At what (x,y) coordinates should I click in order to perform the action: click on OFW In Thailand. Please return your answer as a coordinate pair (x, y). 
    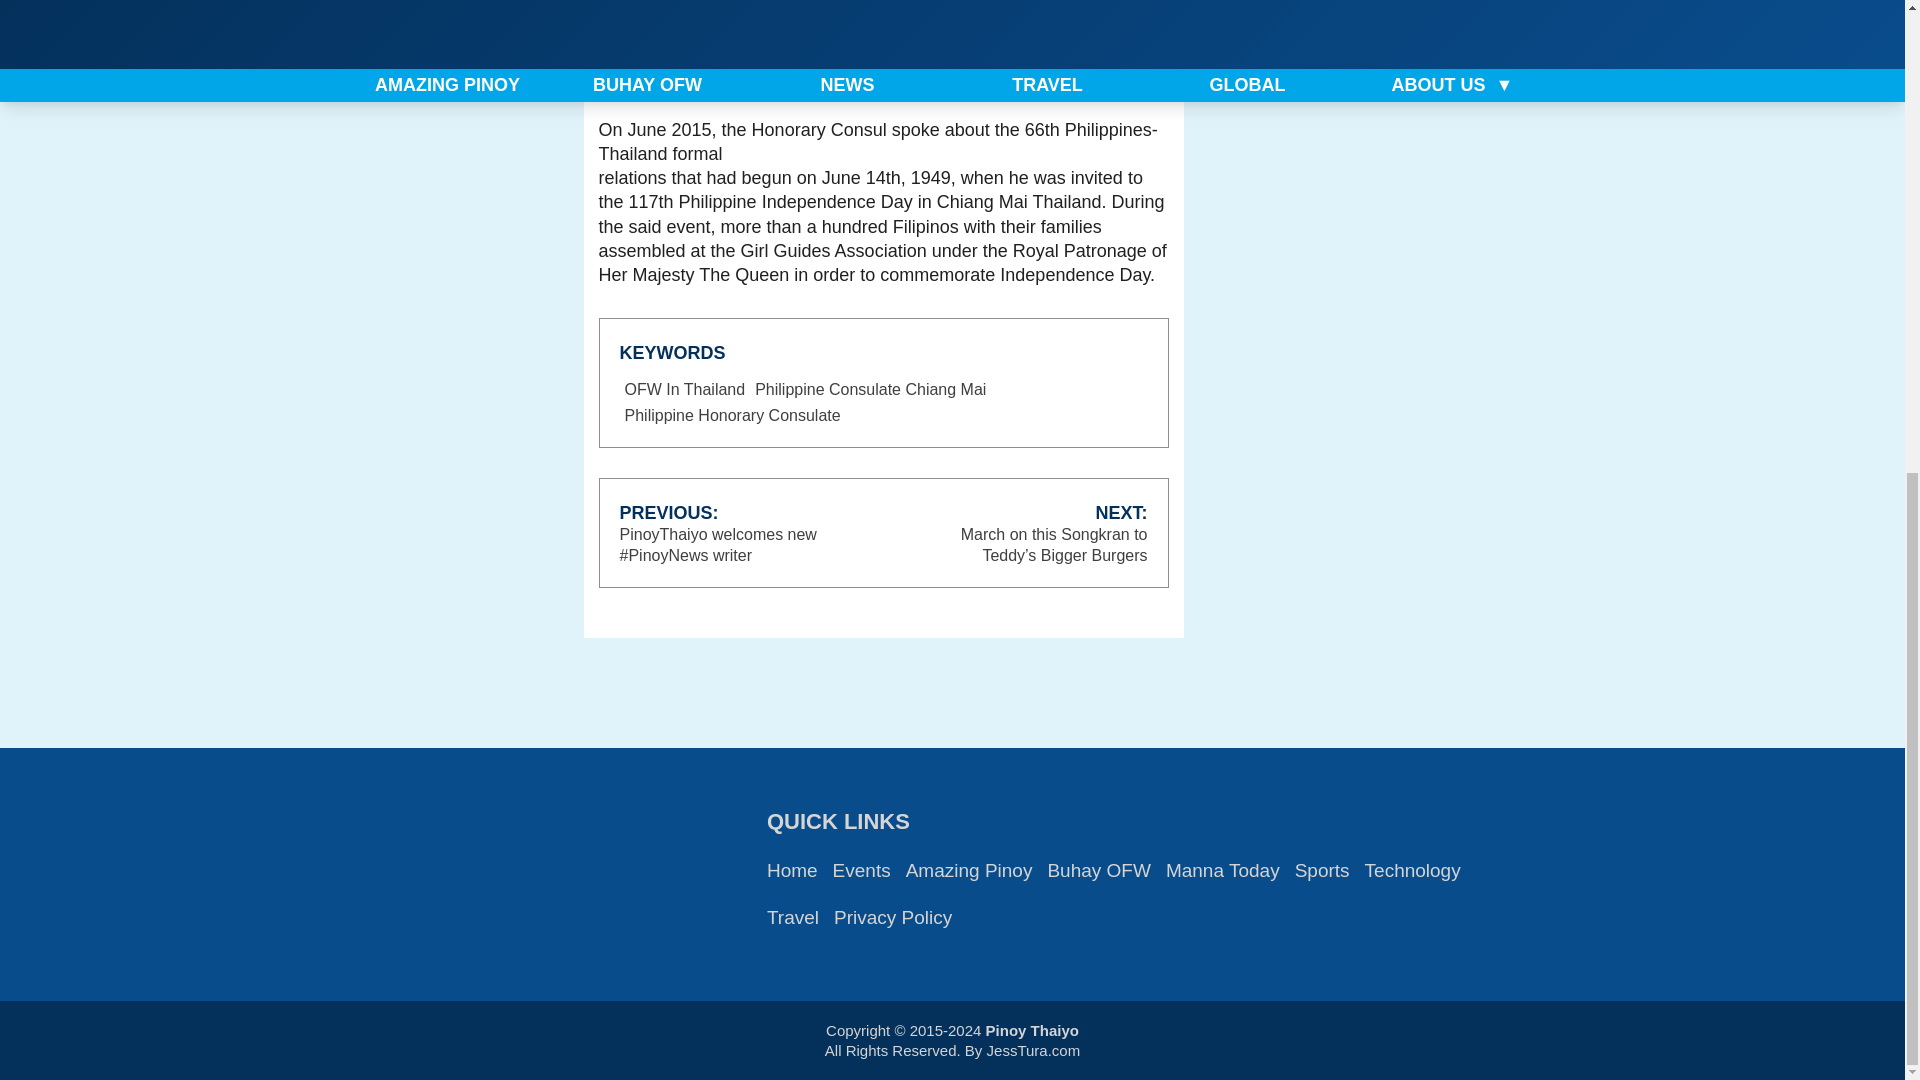
    Looking at the image, I should click on (685, 390).